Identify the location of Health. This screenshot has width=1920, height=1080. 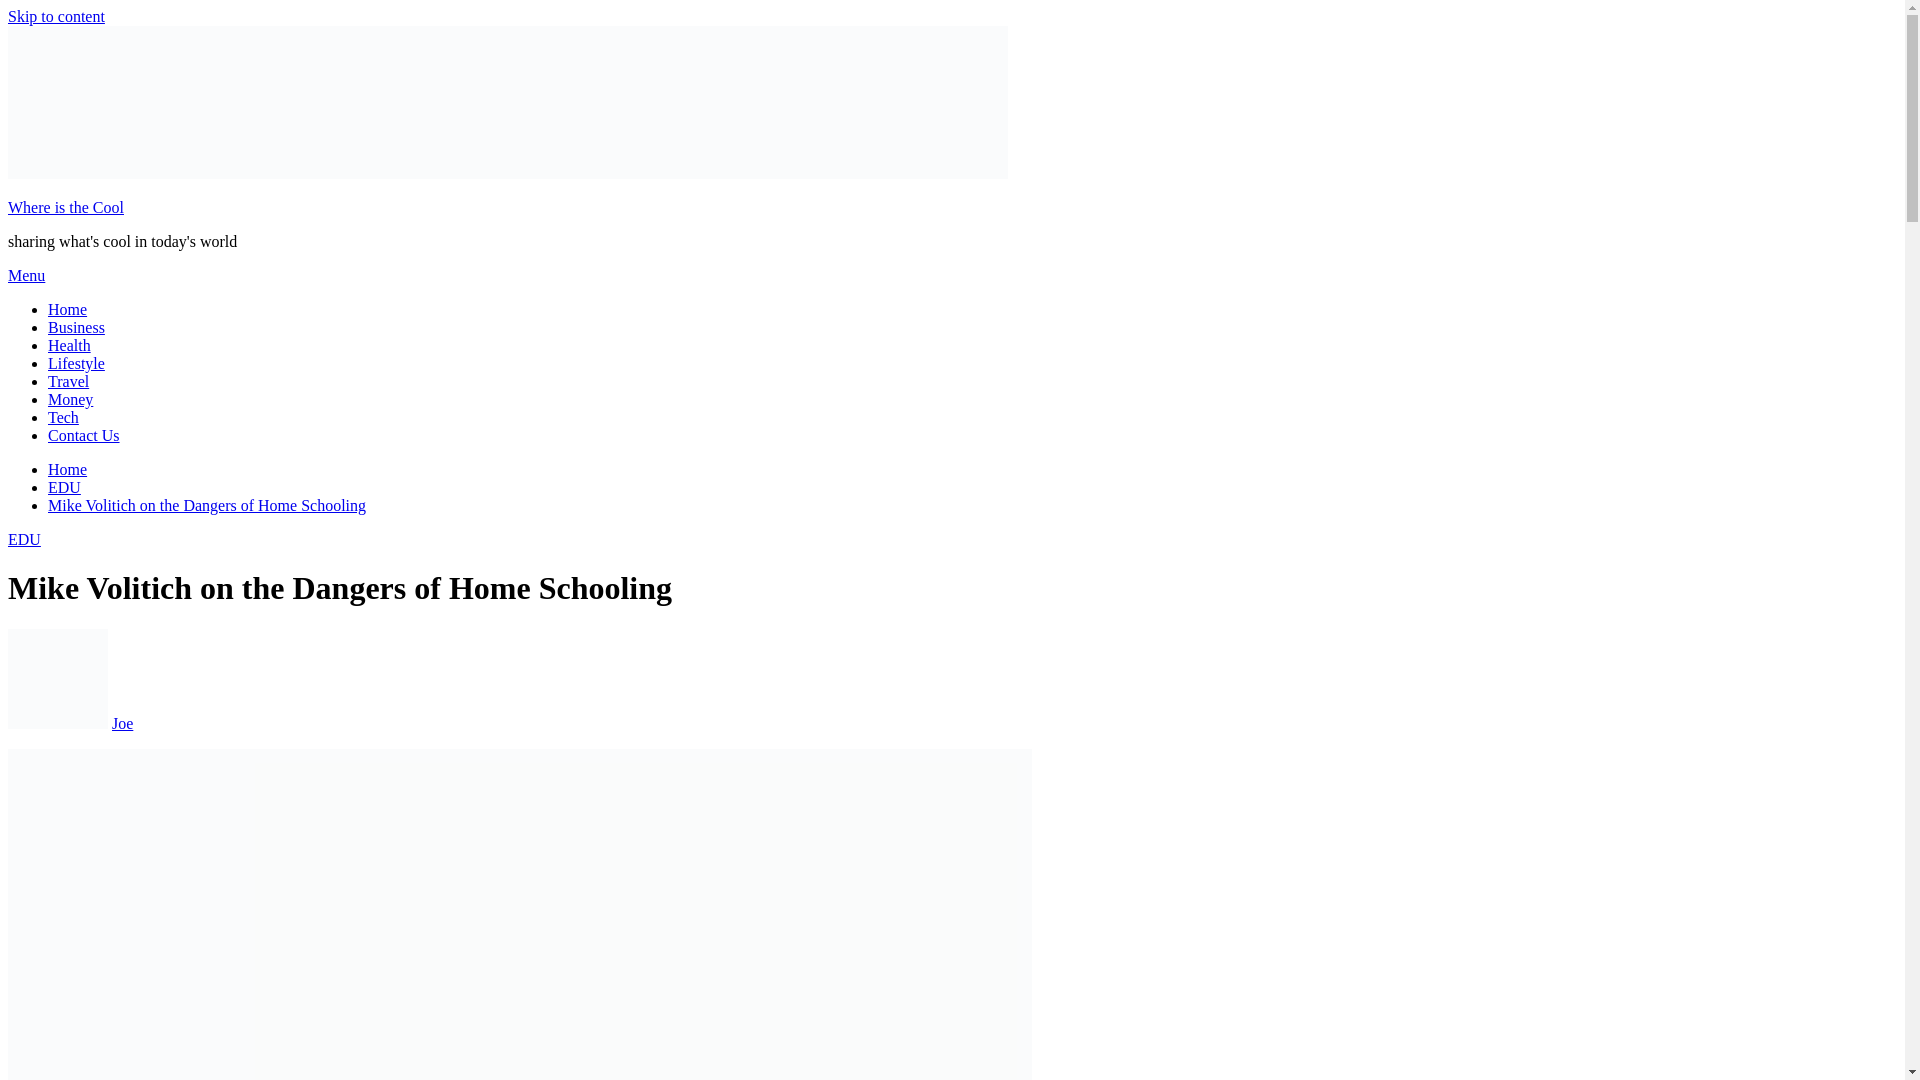
(69, 345).